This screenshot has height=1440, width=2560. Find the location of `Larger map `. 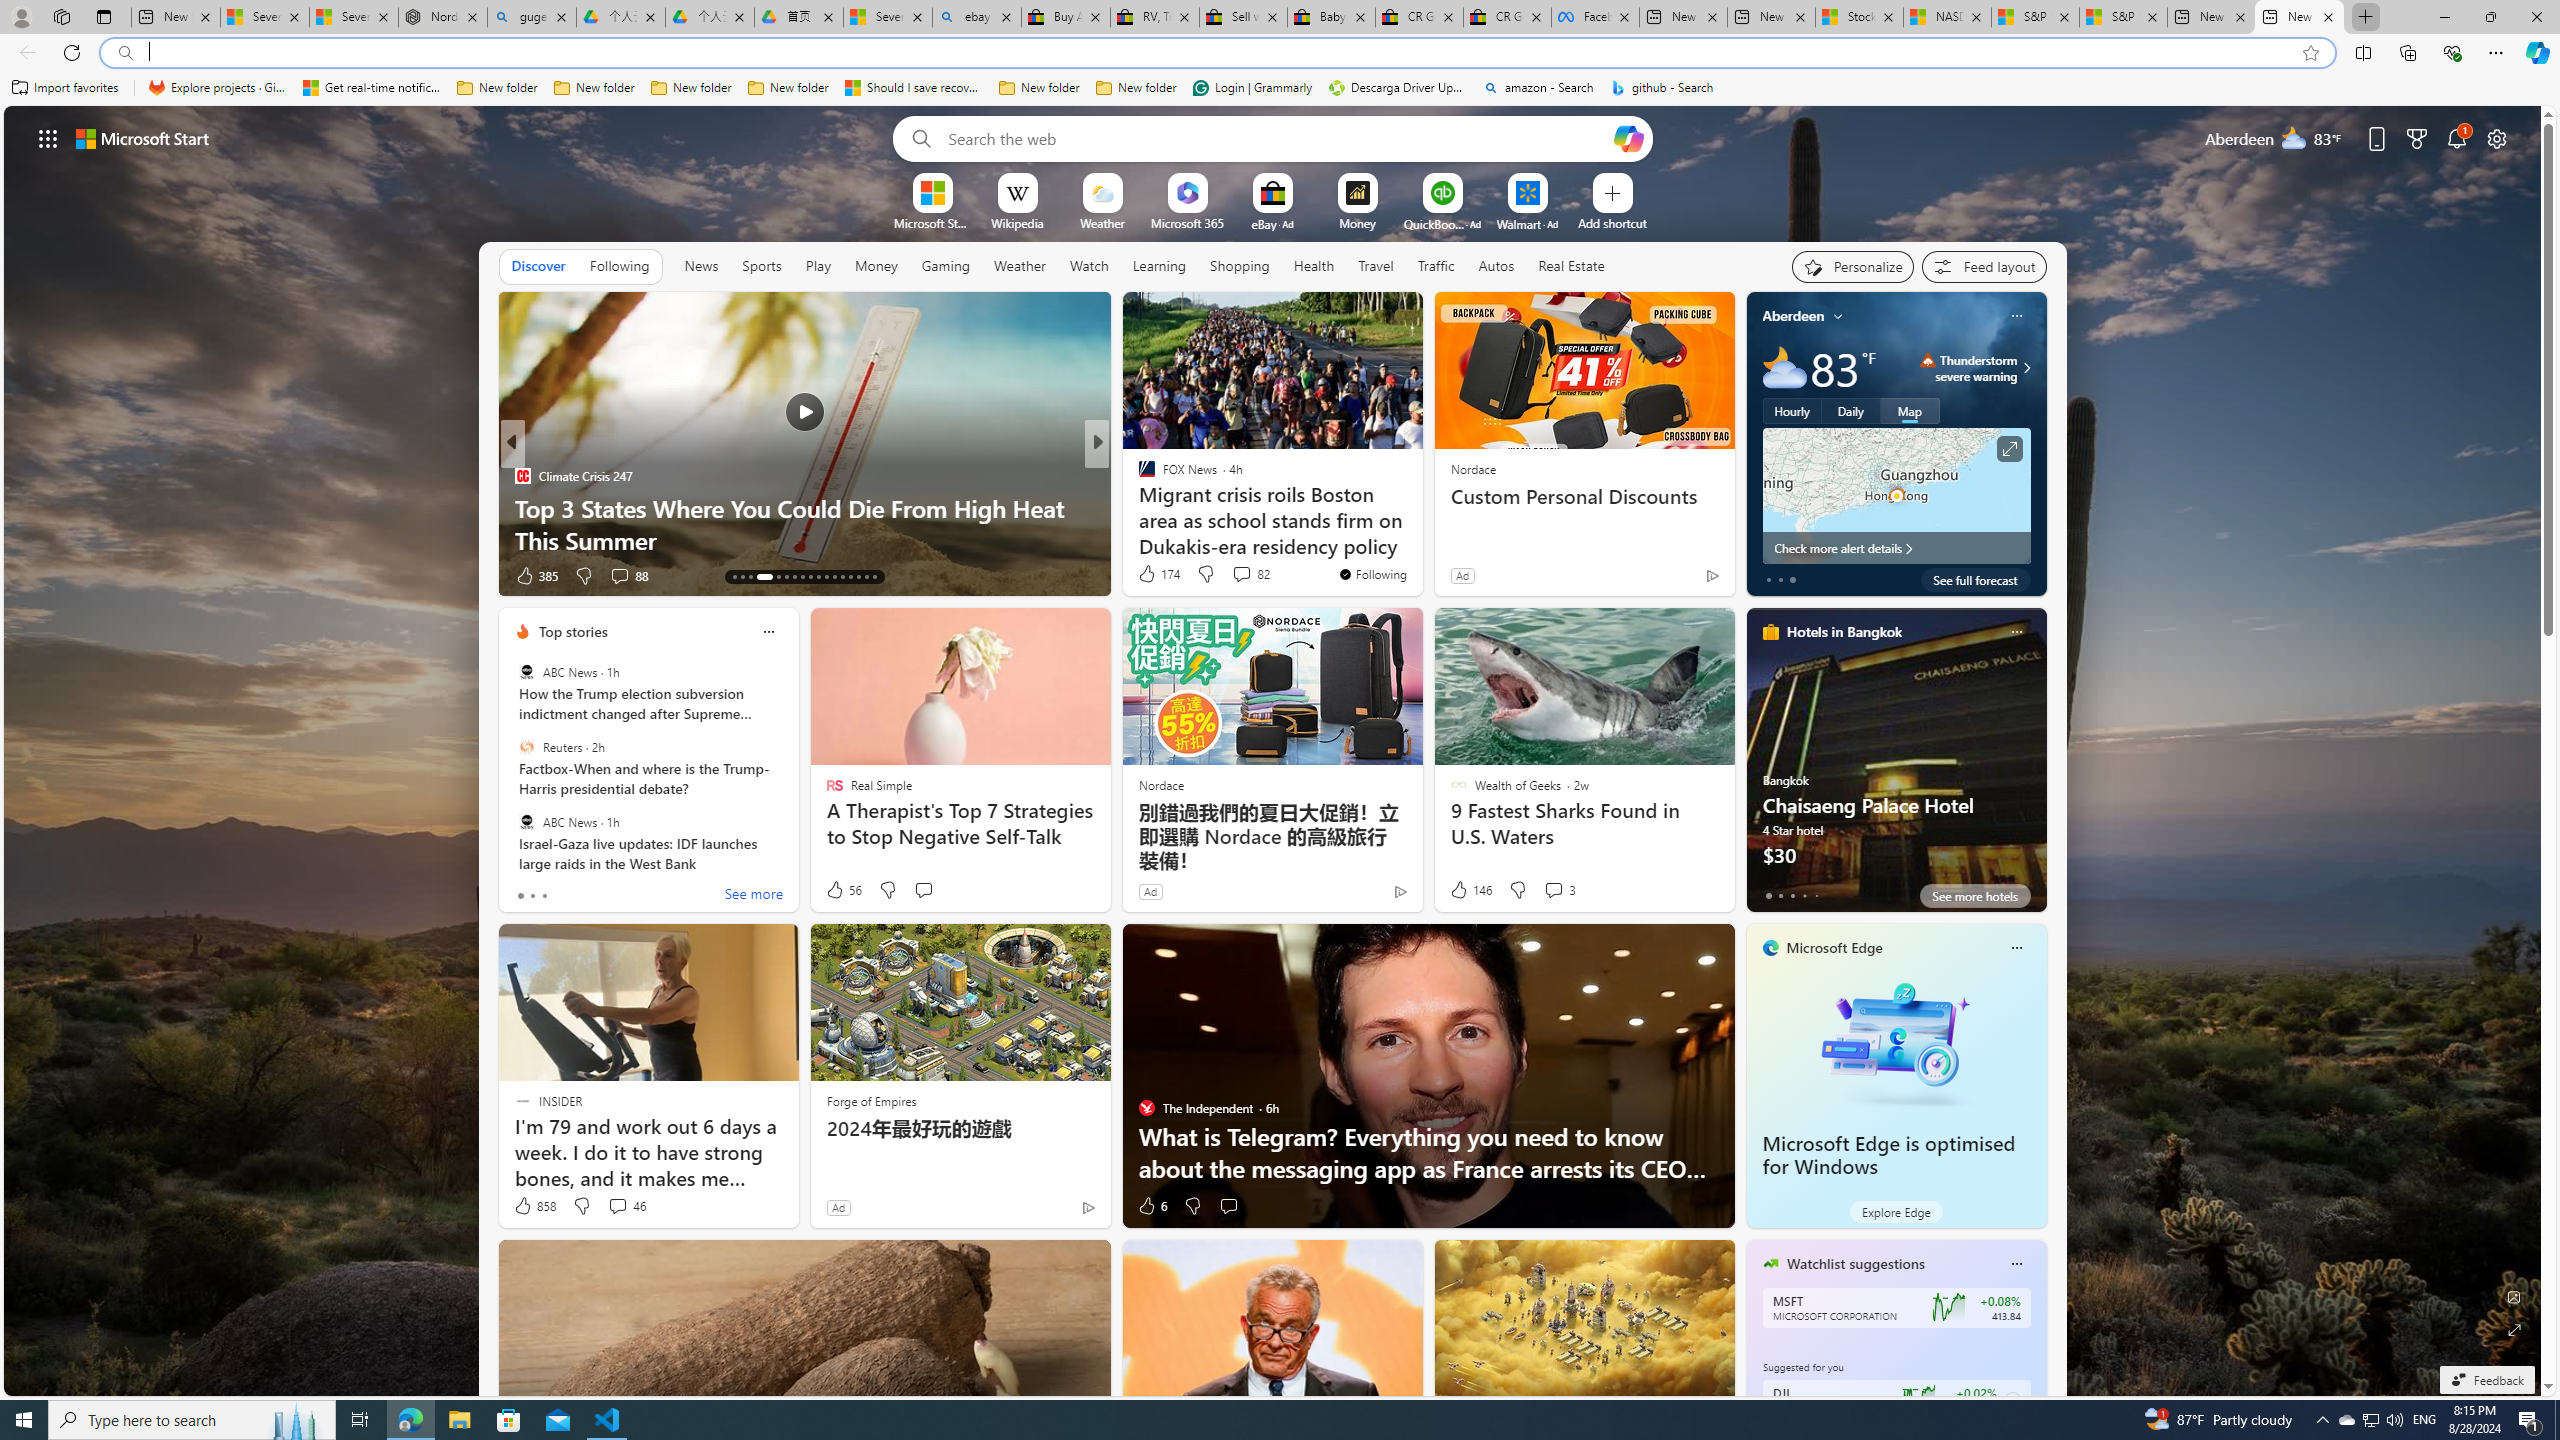

Larger map  is located at coordinates (1896, 496).